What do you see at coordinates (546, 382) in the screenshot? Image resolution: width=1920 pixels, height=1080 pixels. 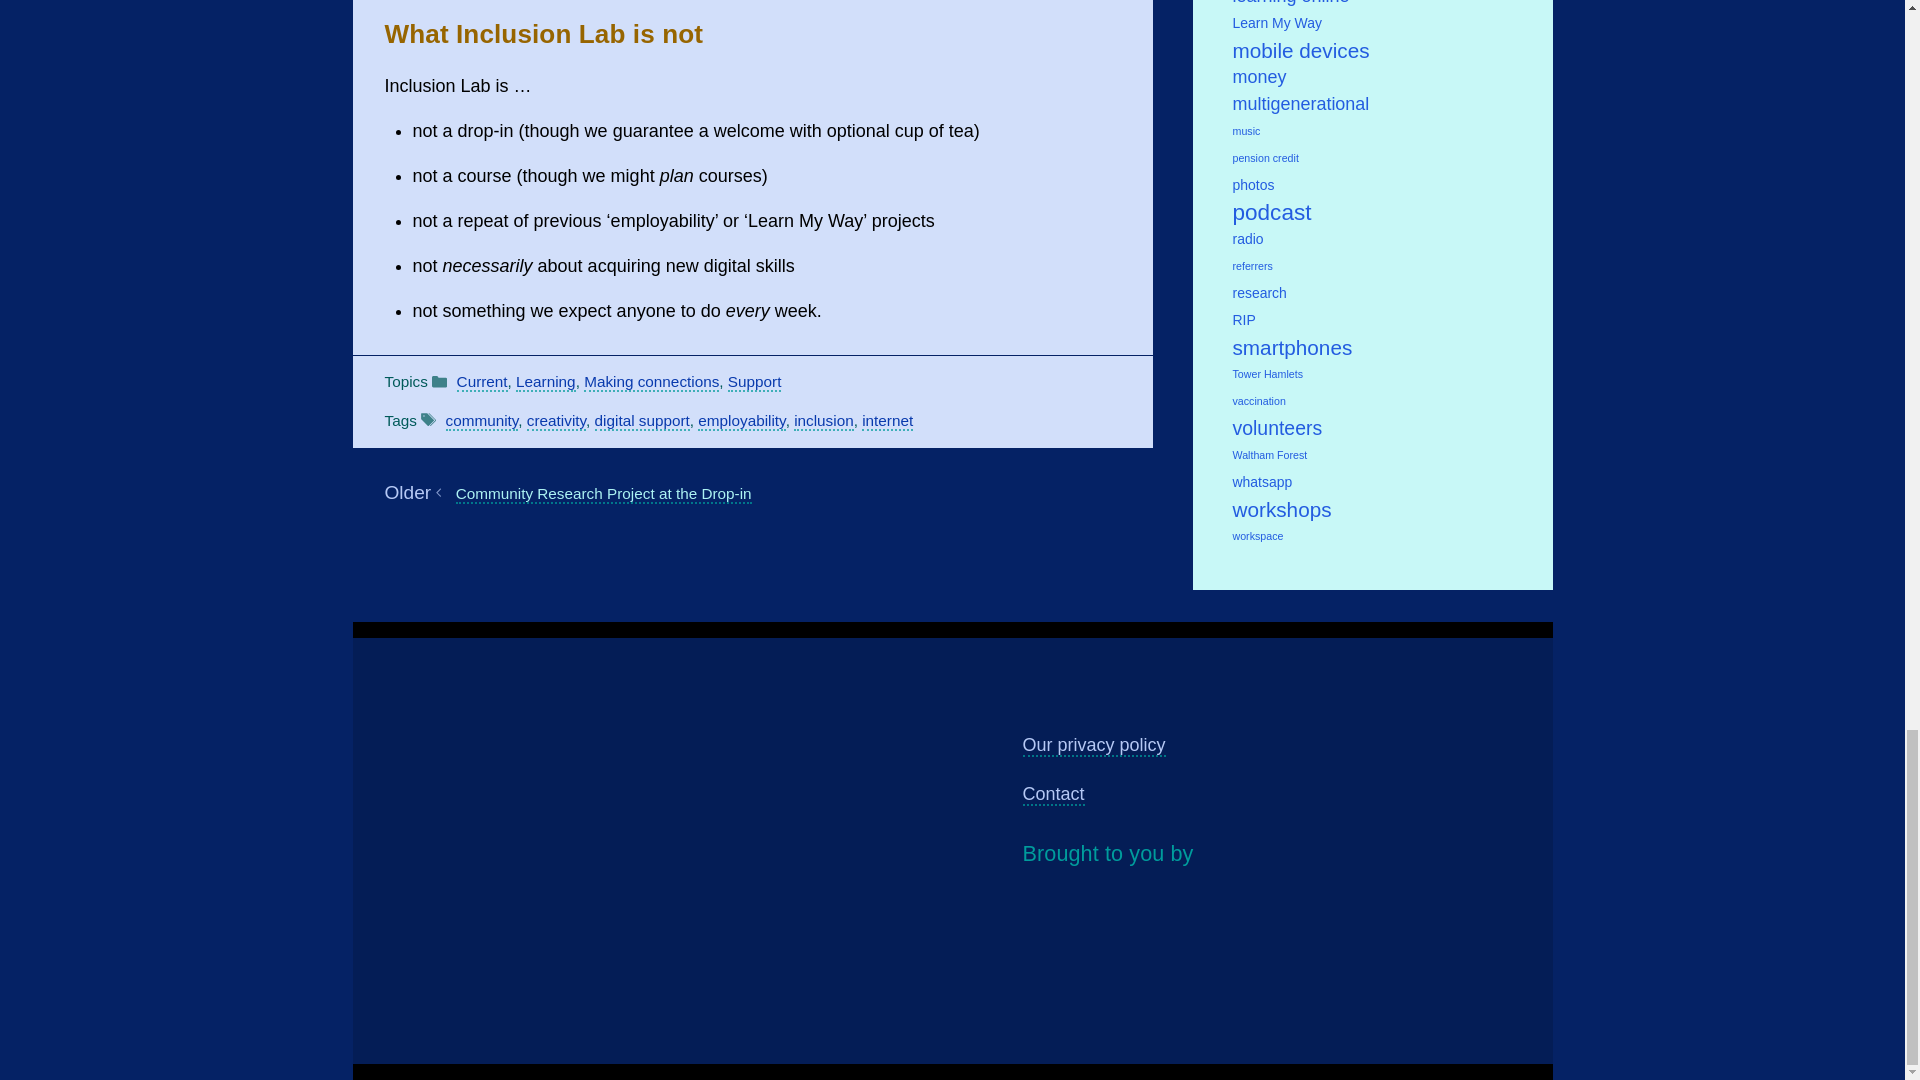 I see `Learning` at bounding box center [546, 382].